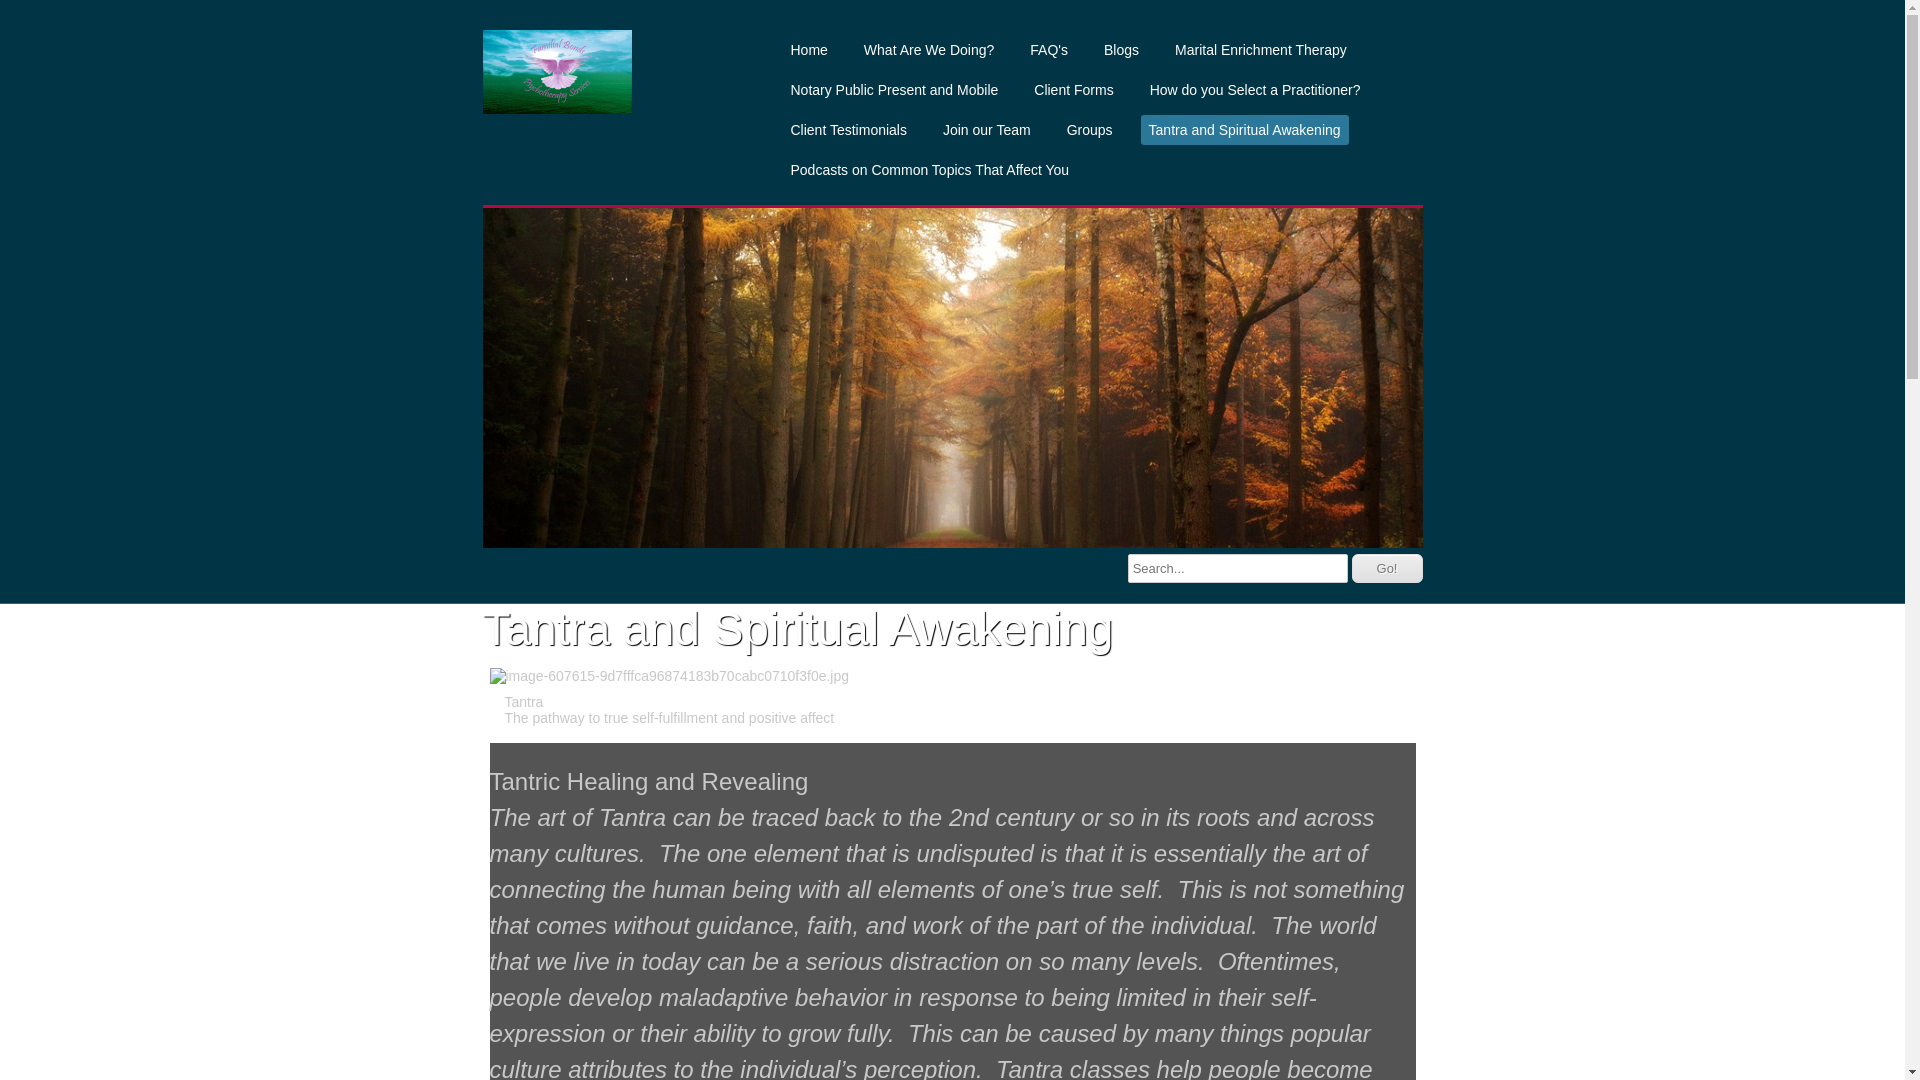 This screenshot has width=1920, height=1080. Describe the element at coordinates (987, 130) in the screenshot. I see `Join our Team` at that location.